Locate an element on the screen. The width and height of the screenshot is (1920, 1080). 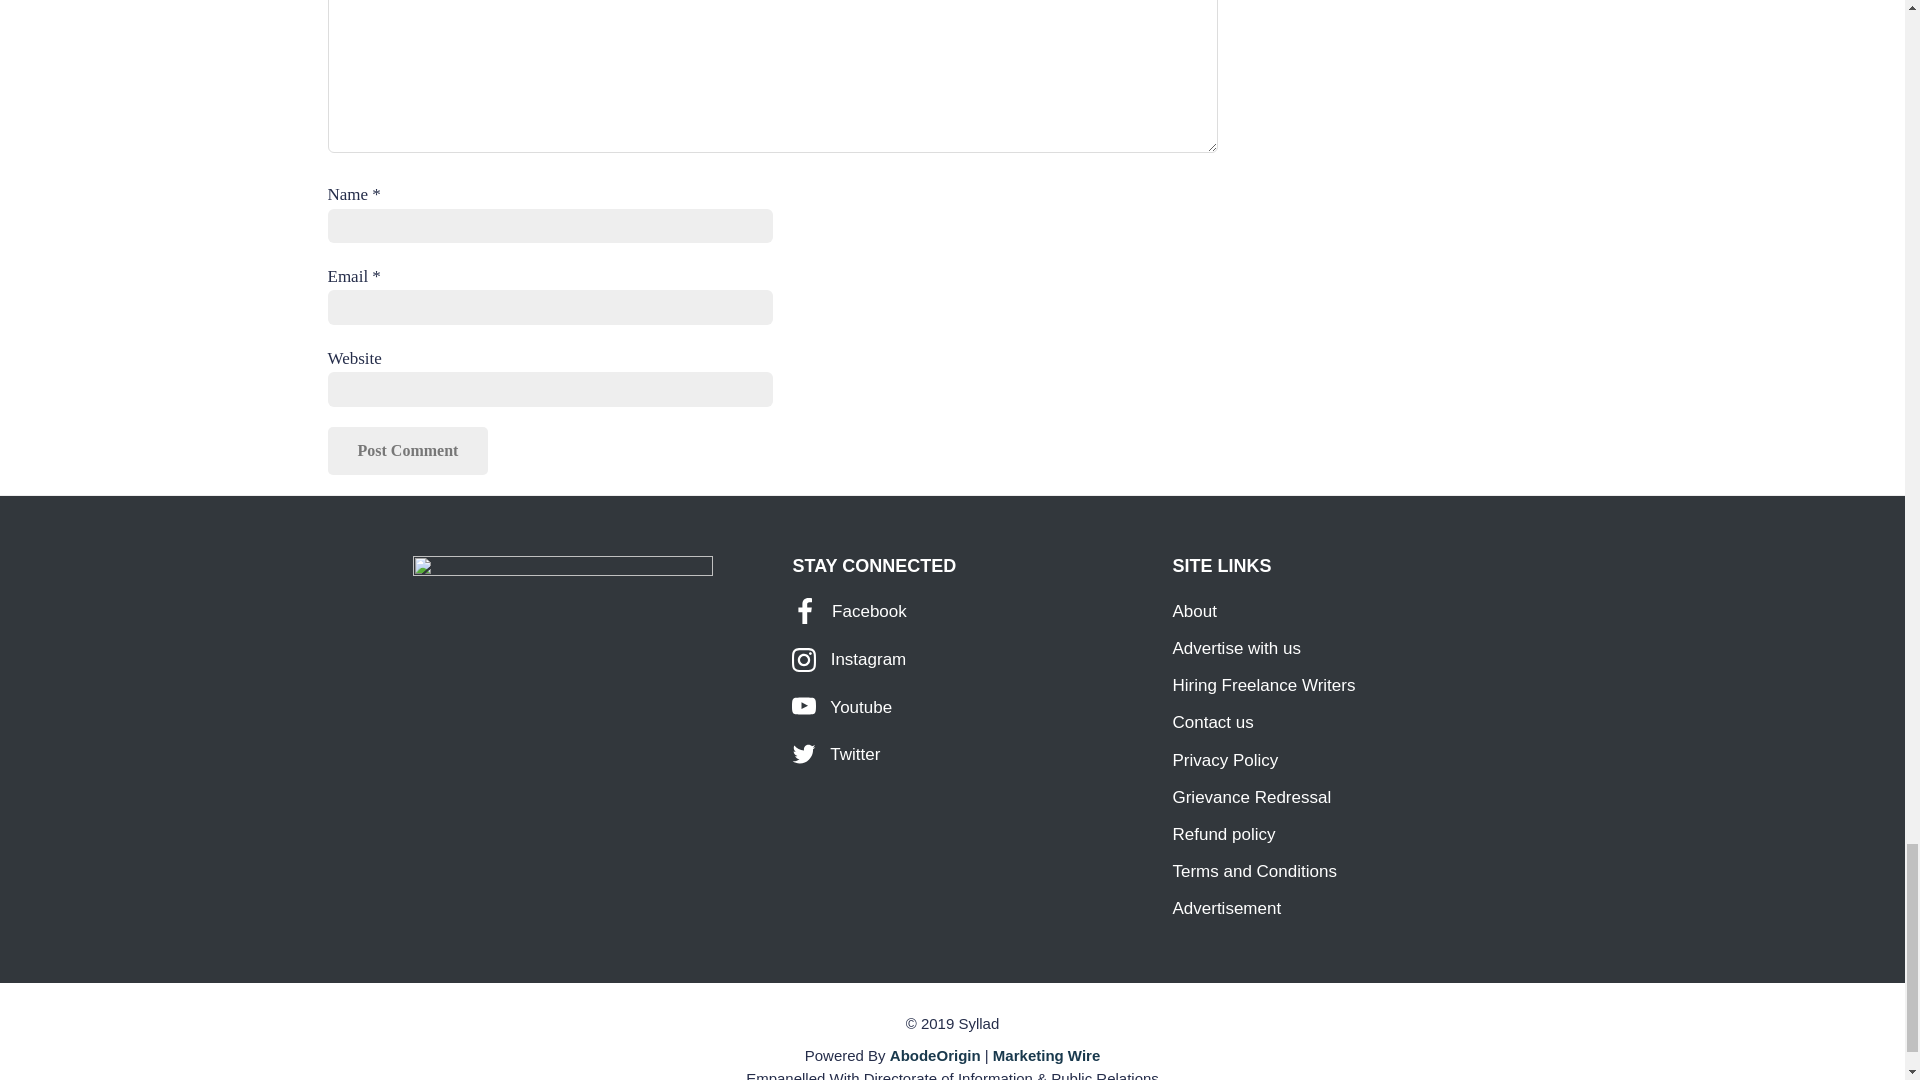
   Youtube is located at coordinates (842, 707).